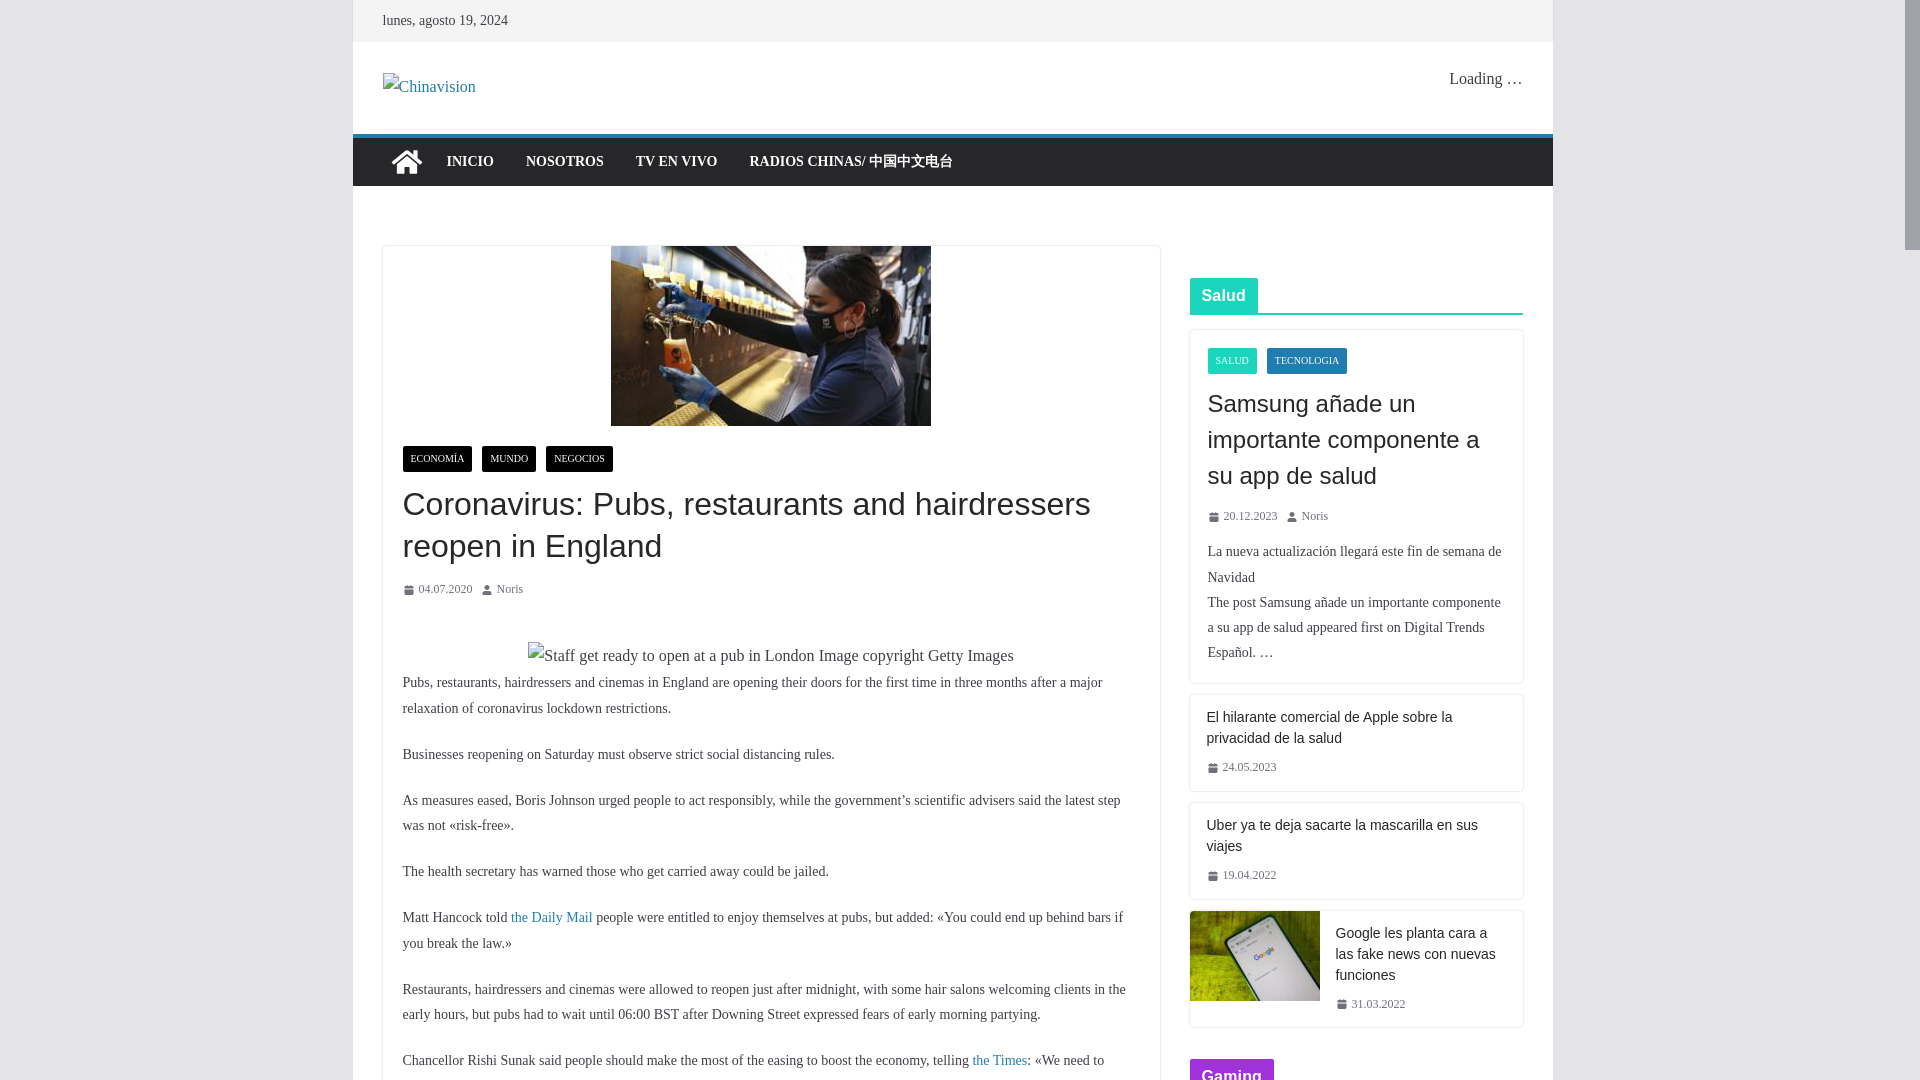 Image resolution: width=1920 pixels, height=1080 pixels. I want to click on INICIO, so click(469, 162).